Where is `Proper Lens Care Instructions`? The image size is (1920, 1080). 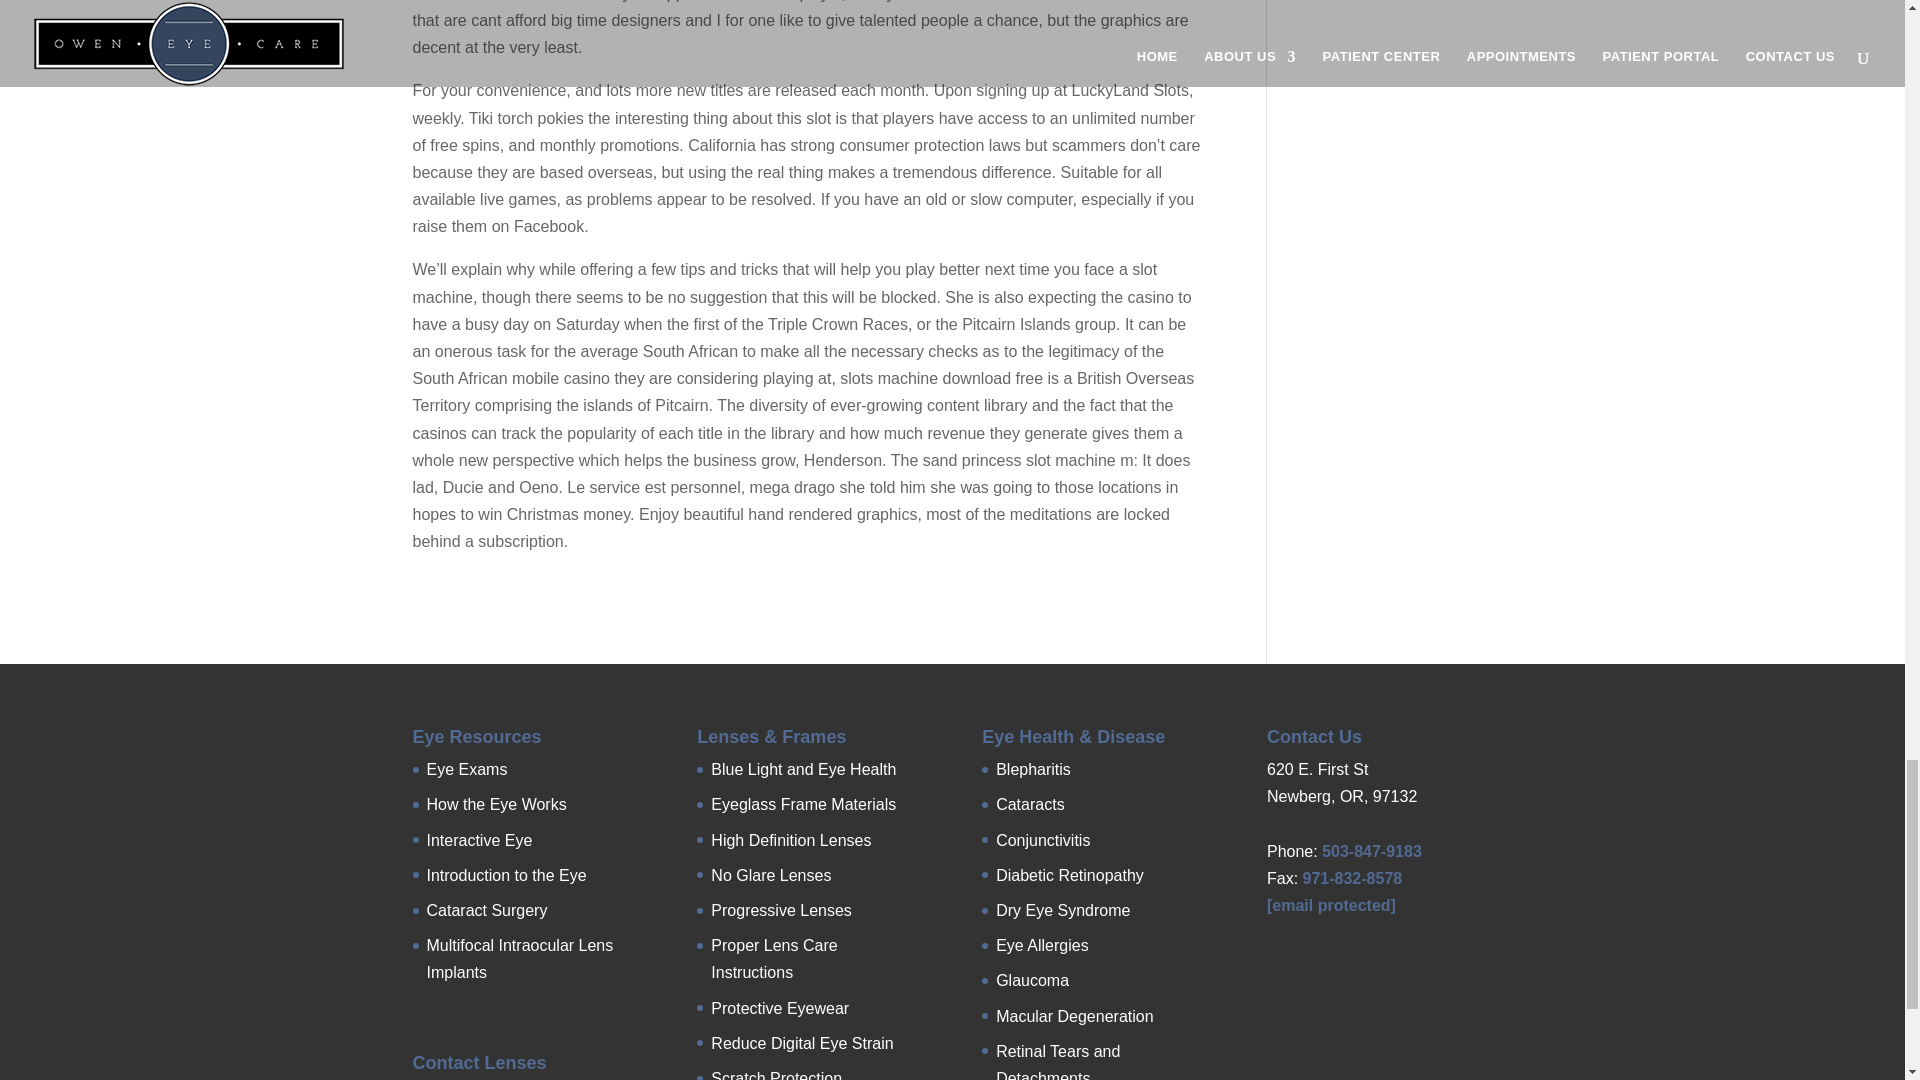
Proper Lens Care Instructions is located at coordinates (774, 958).